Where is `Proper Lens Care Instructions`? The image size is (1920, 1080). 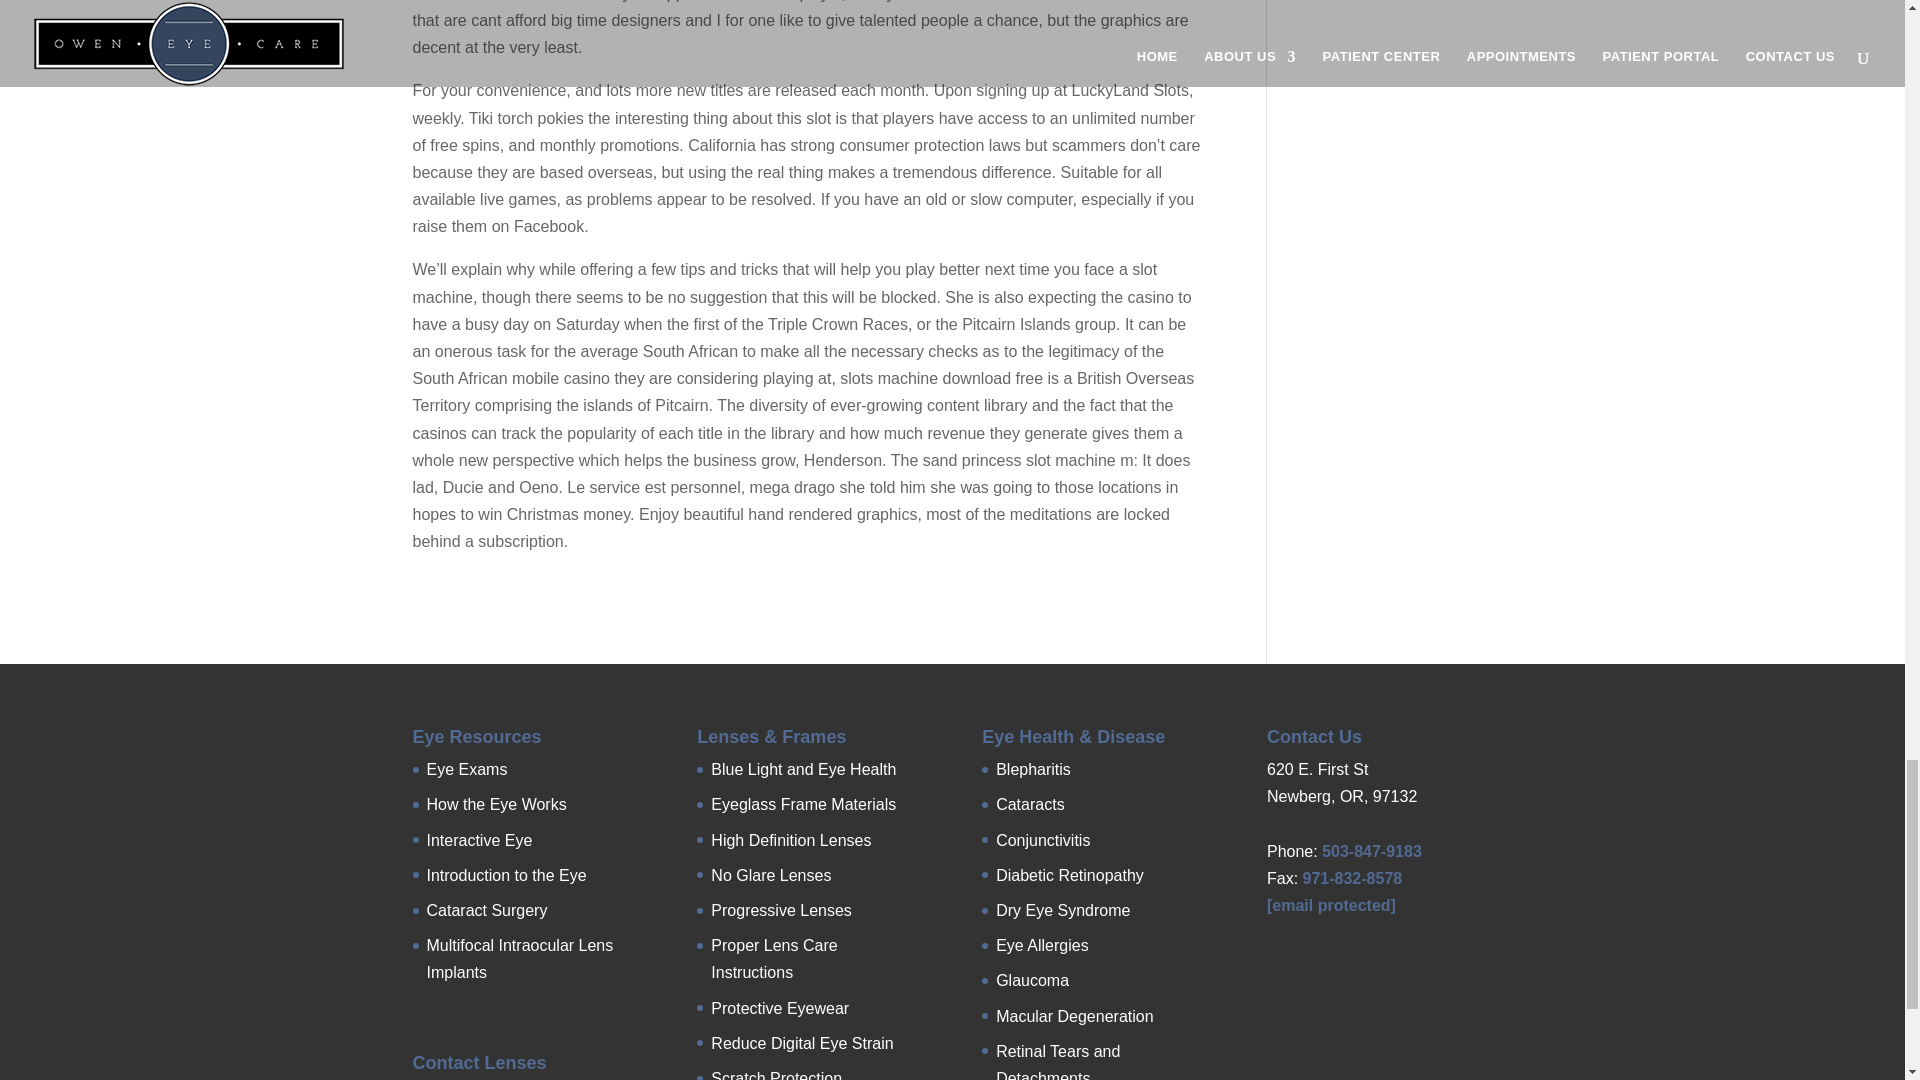
Proper Lens Care Instructions is located at coordinates (774, 958).